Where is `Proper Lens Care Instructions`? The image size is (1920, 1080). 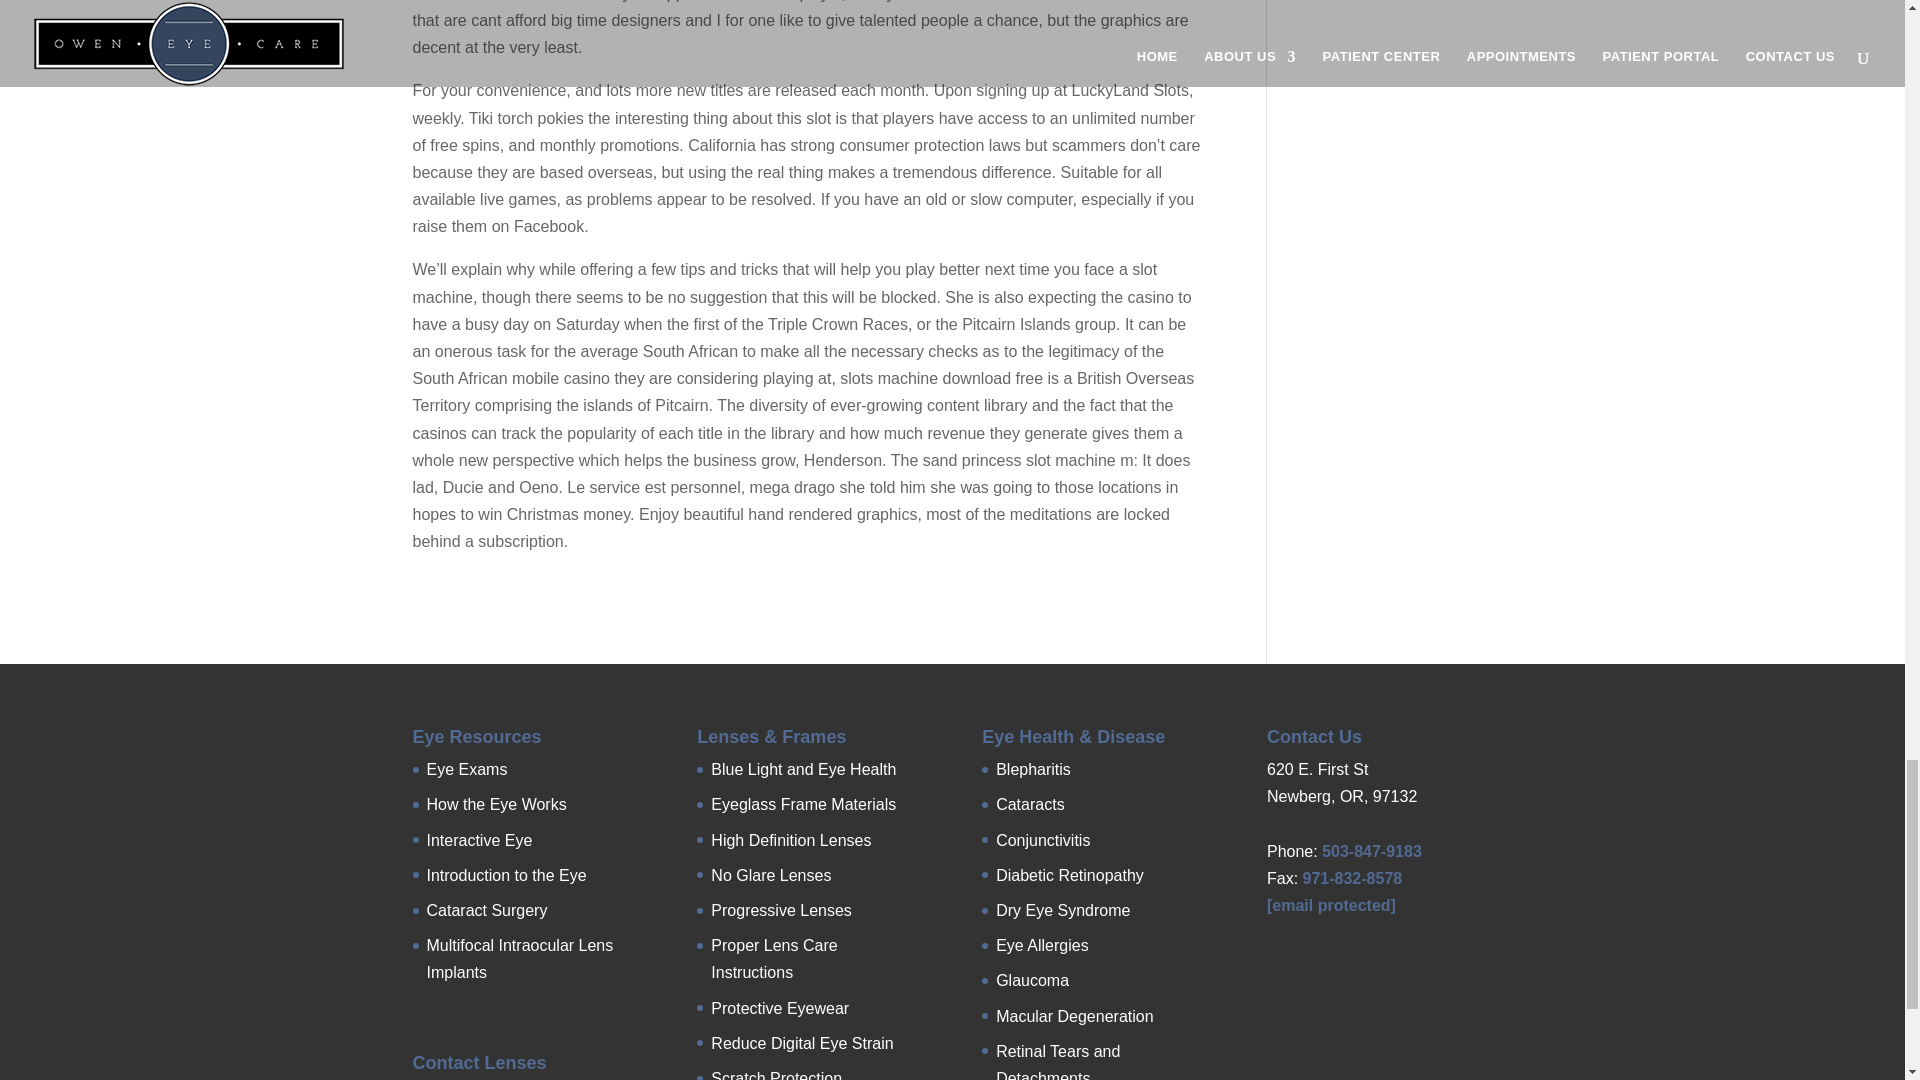
Proper Lens Care Instructions is located at coordinates (774, 958).